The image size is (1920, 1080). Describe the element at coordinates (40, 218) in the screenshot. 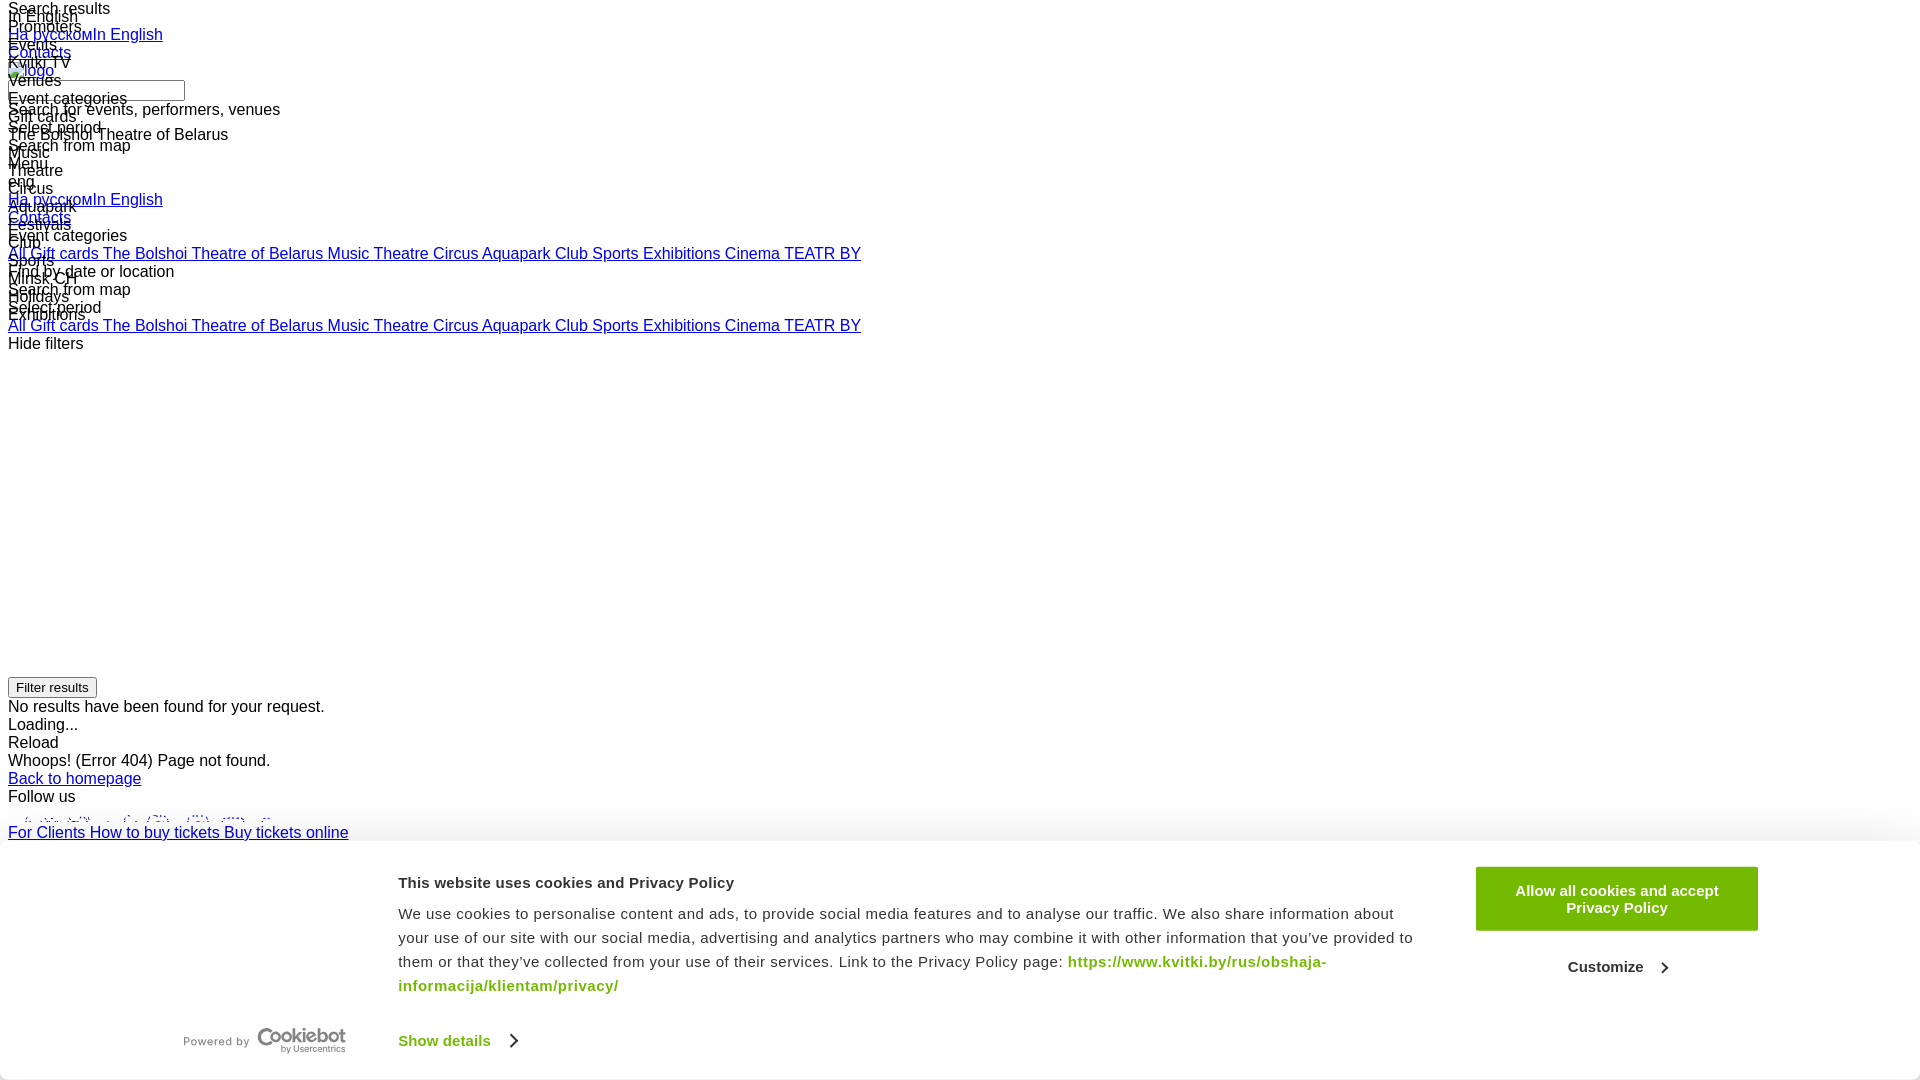

I see `Contacts` at that location.